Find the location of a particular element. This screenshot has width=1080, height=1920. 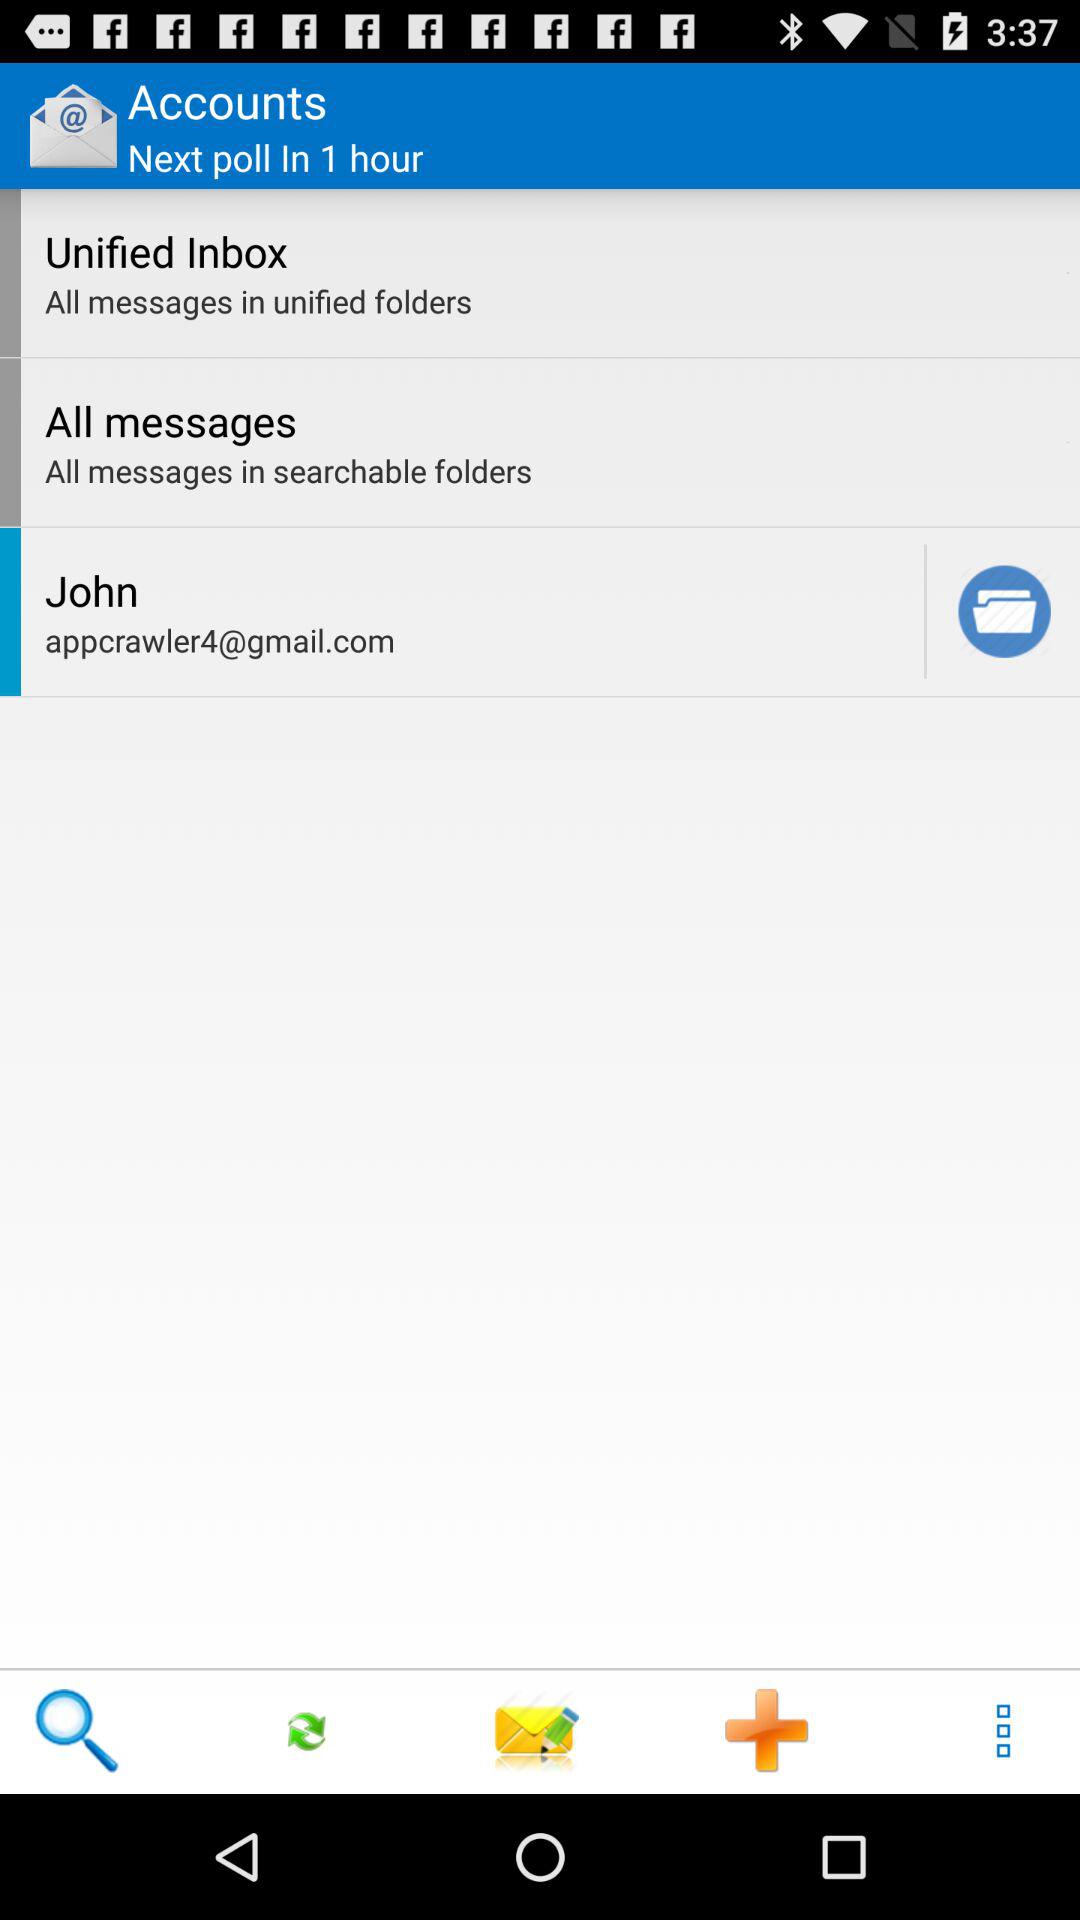

open the appcrawler4@gmail.com is located at coordinates (479, 640).